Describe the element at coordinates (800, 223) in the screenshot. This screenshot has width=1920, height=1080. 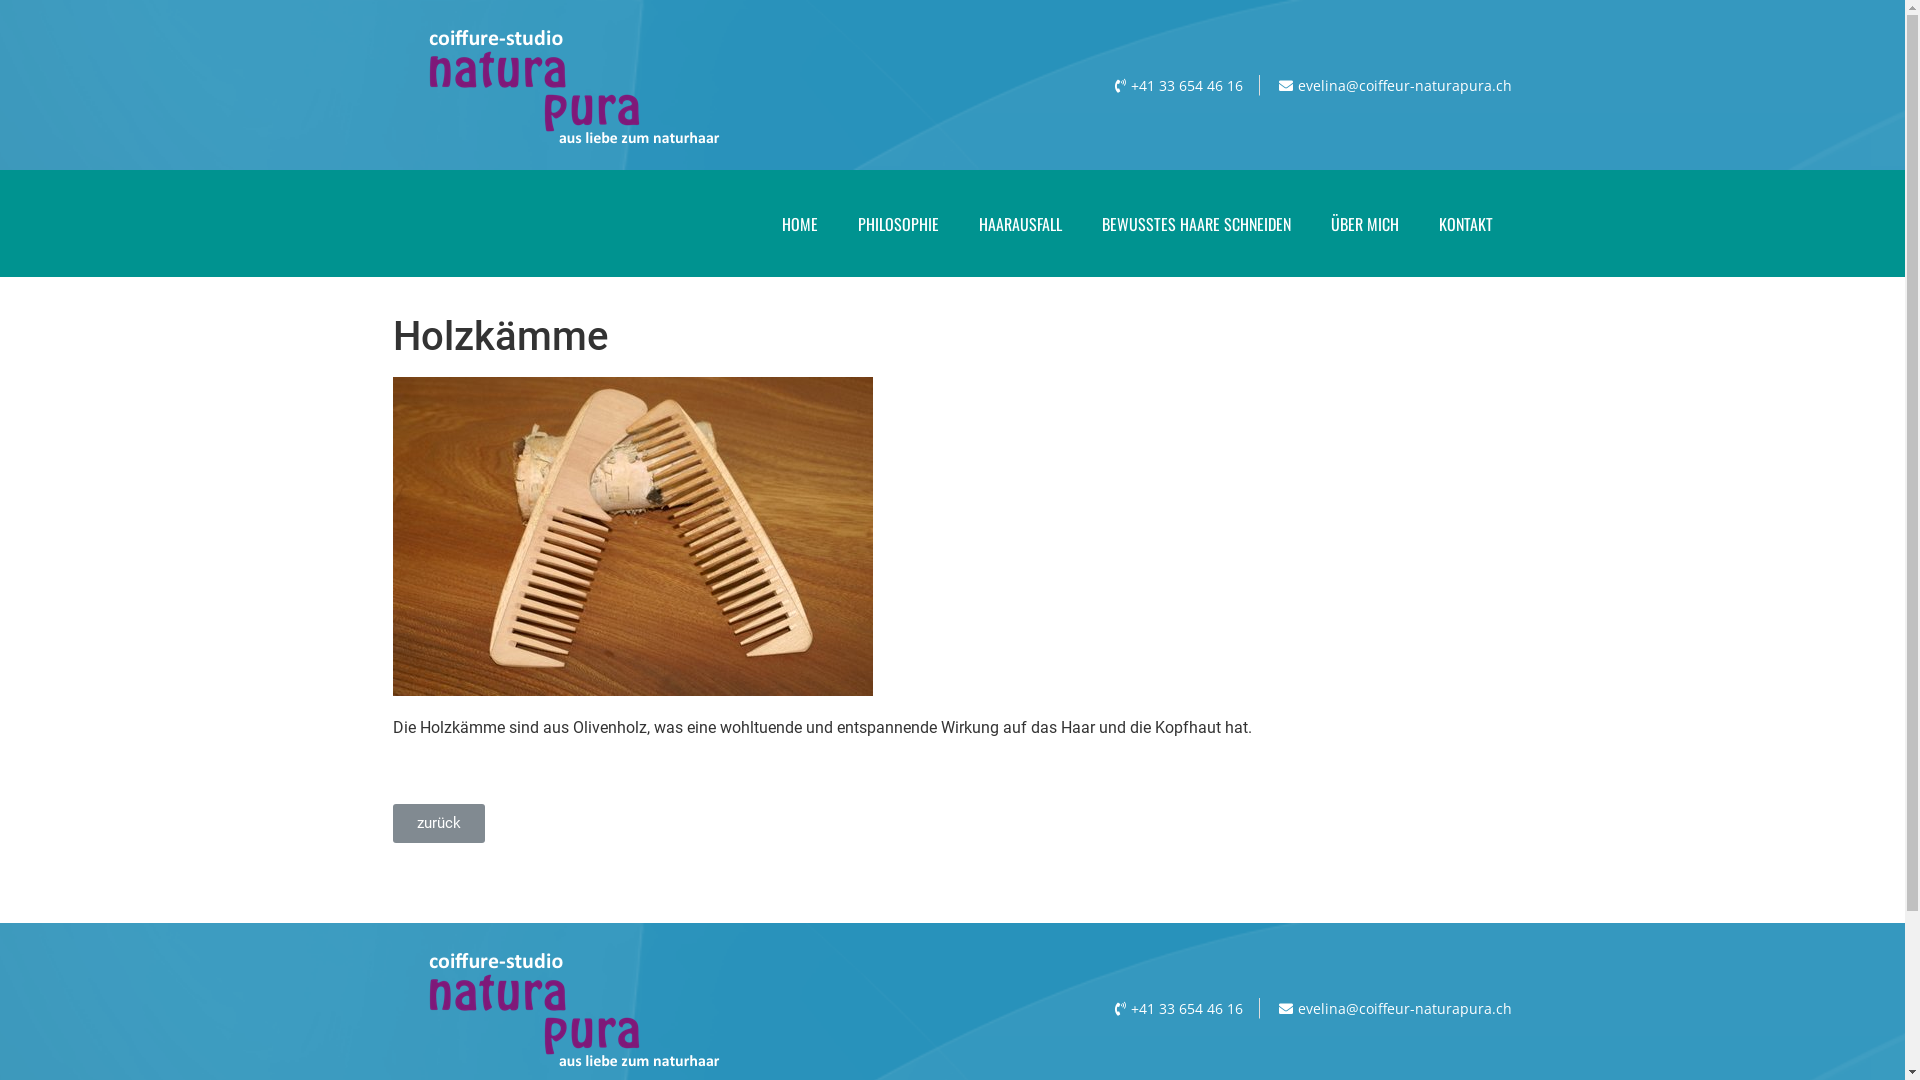
I see `HOME` at that location.